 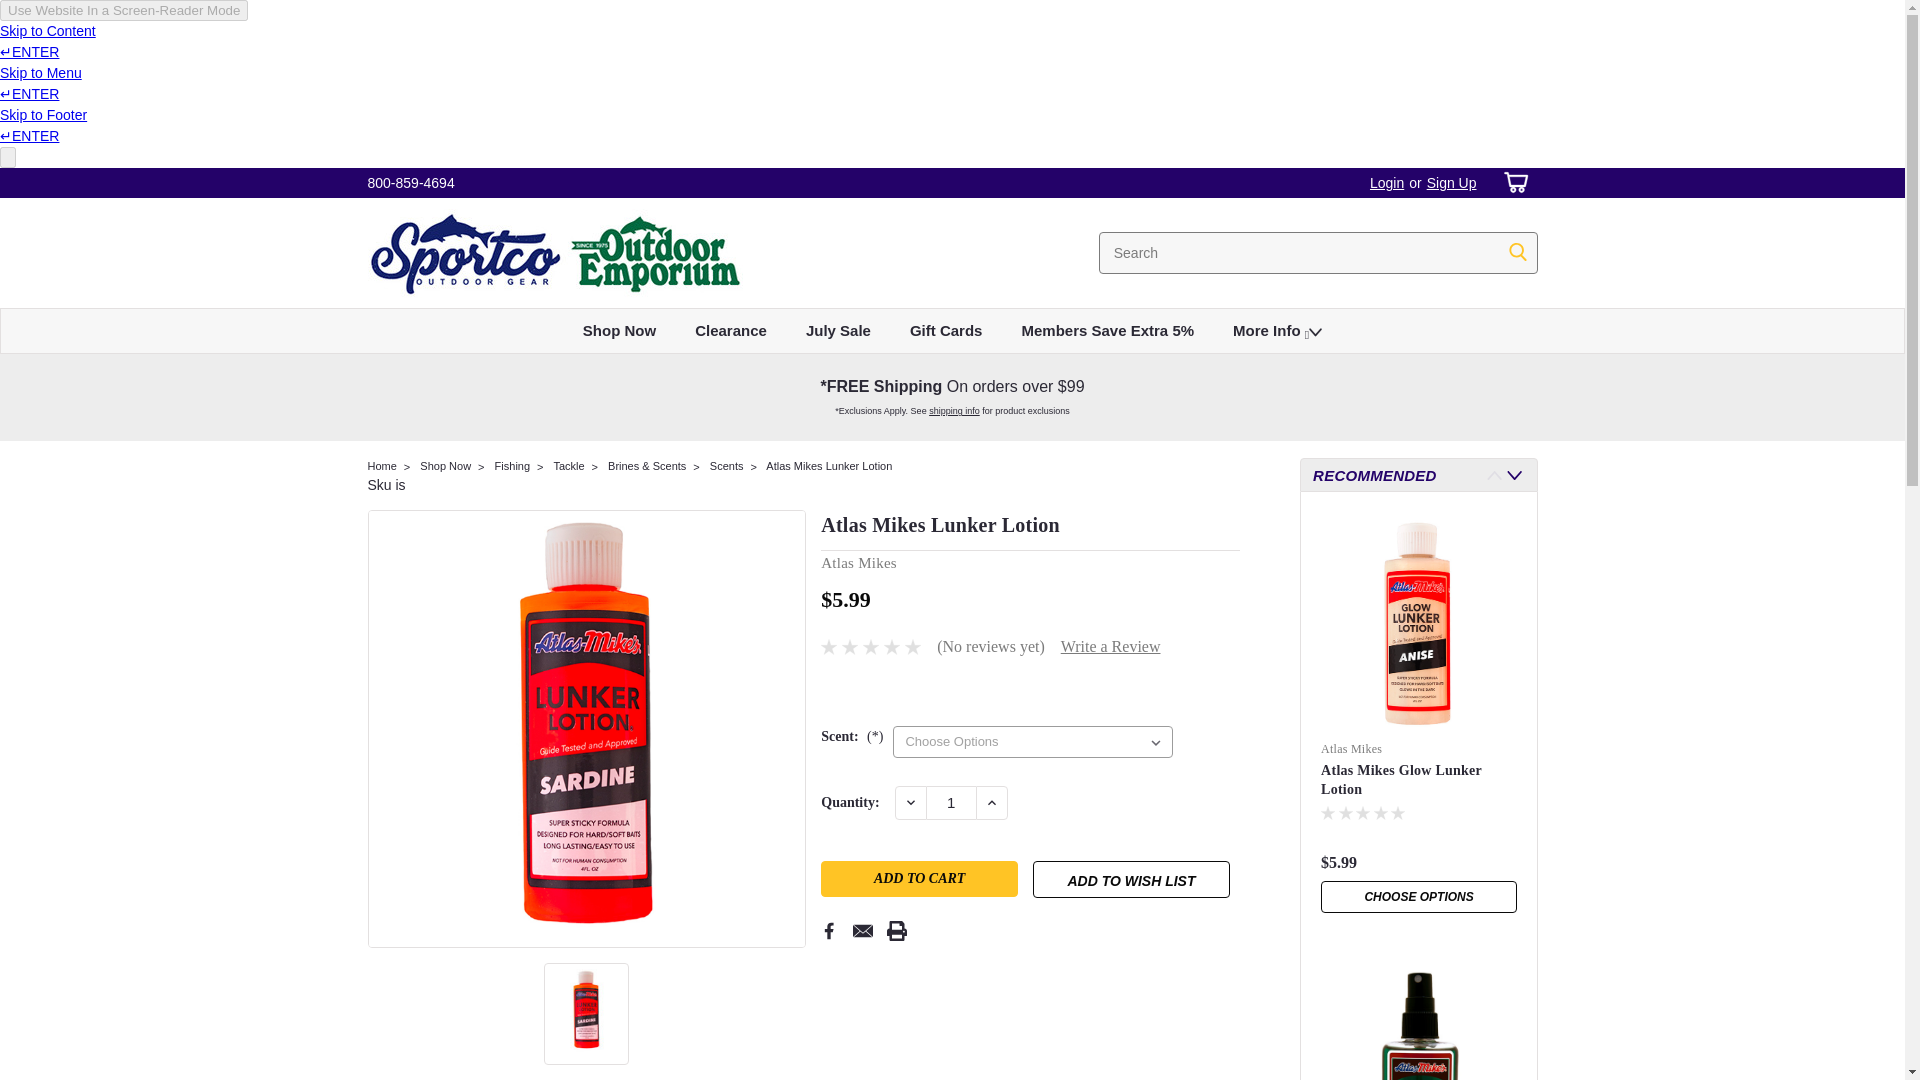 I want to click on Print, so click(x=896, y=930).